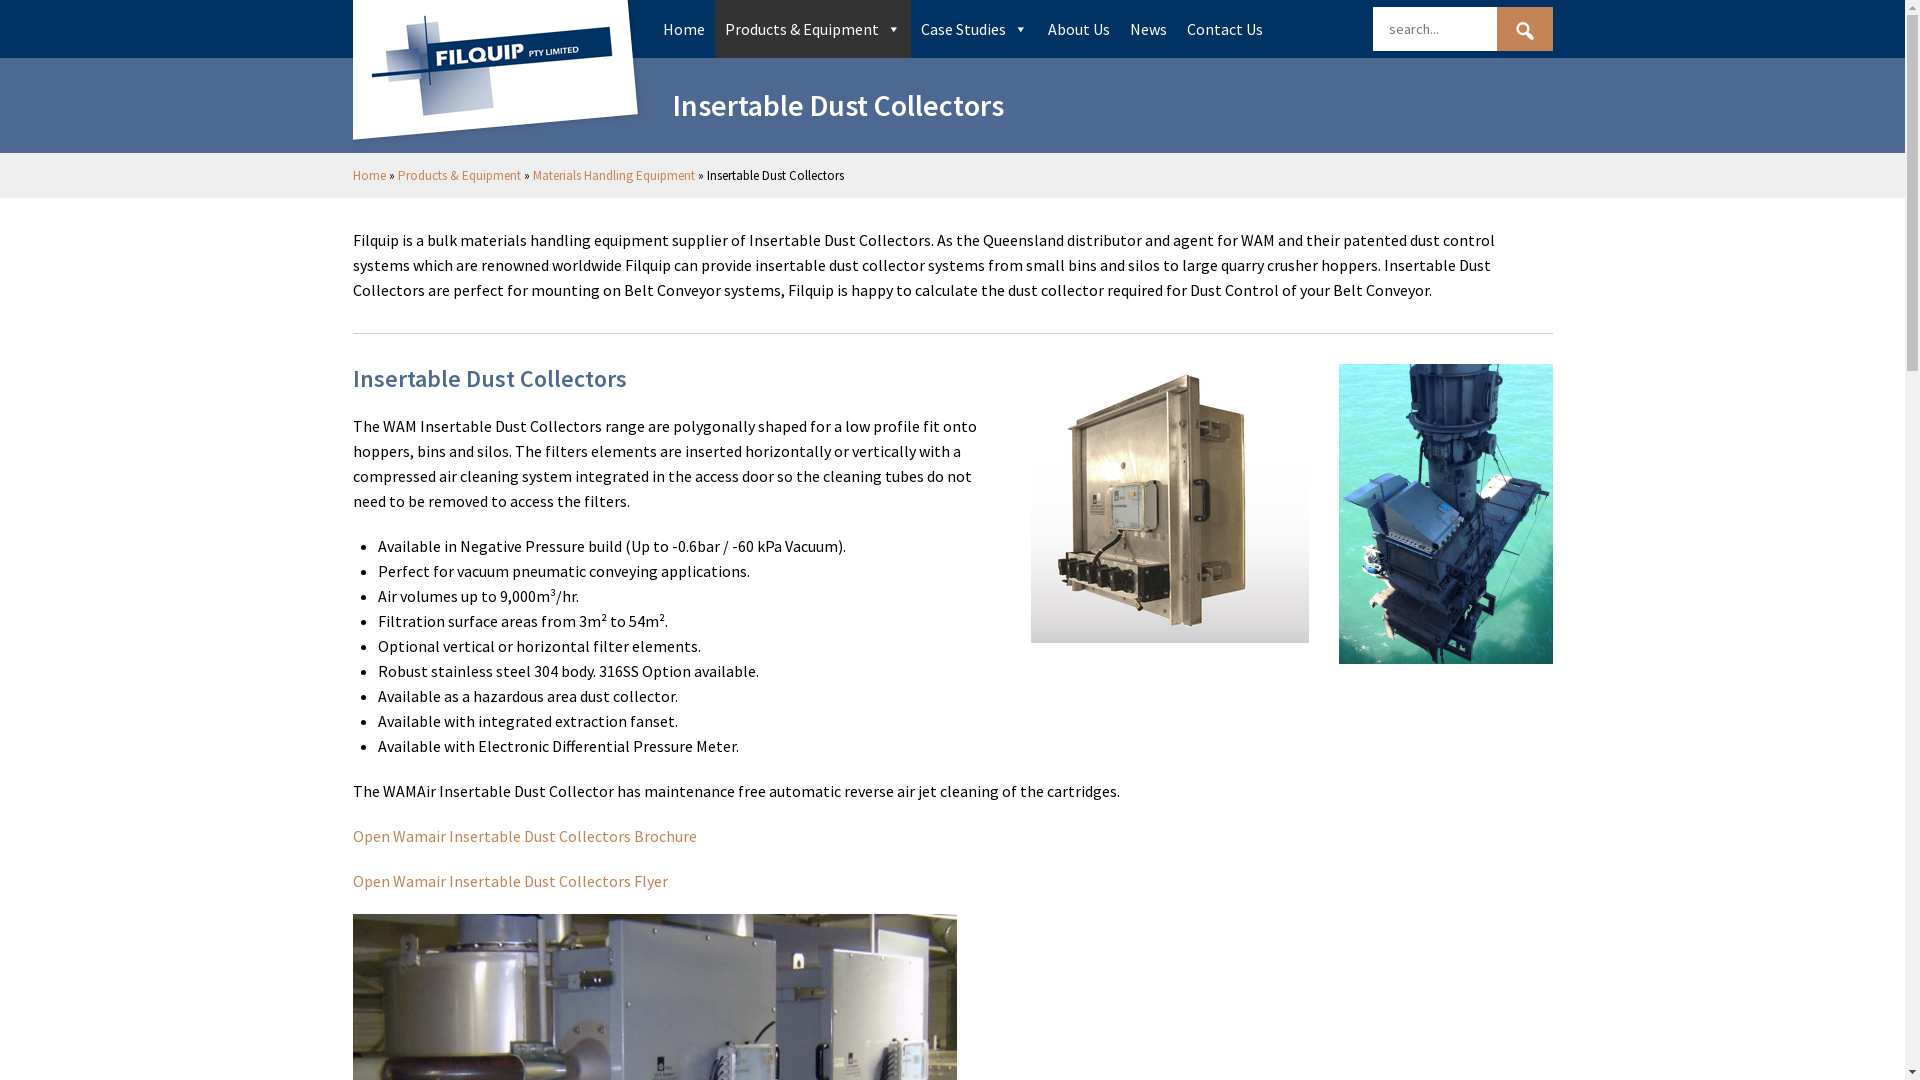 The height and width of the screenshot is (1080, 1920). I want to click on Materials Handling Equipment, so click(613, 176).